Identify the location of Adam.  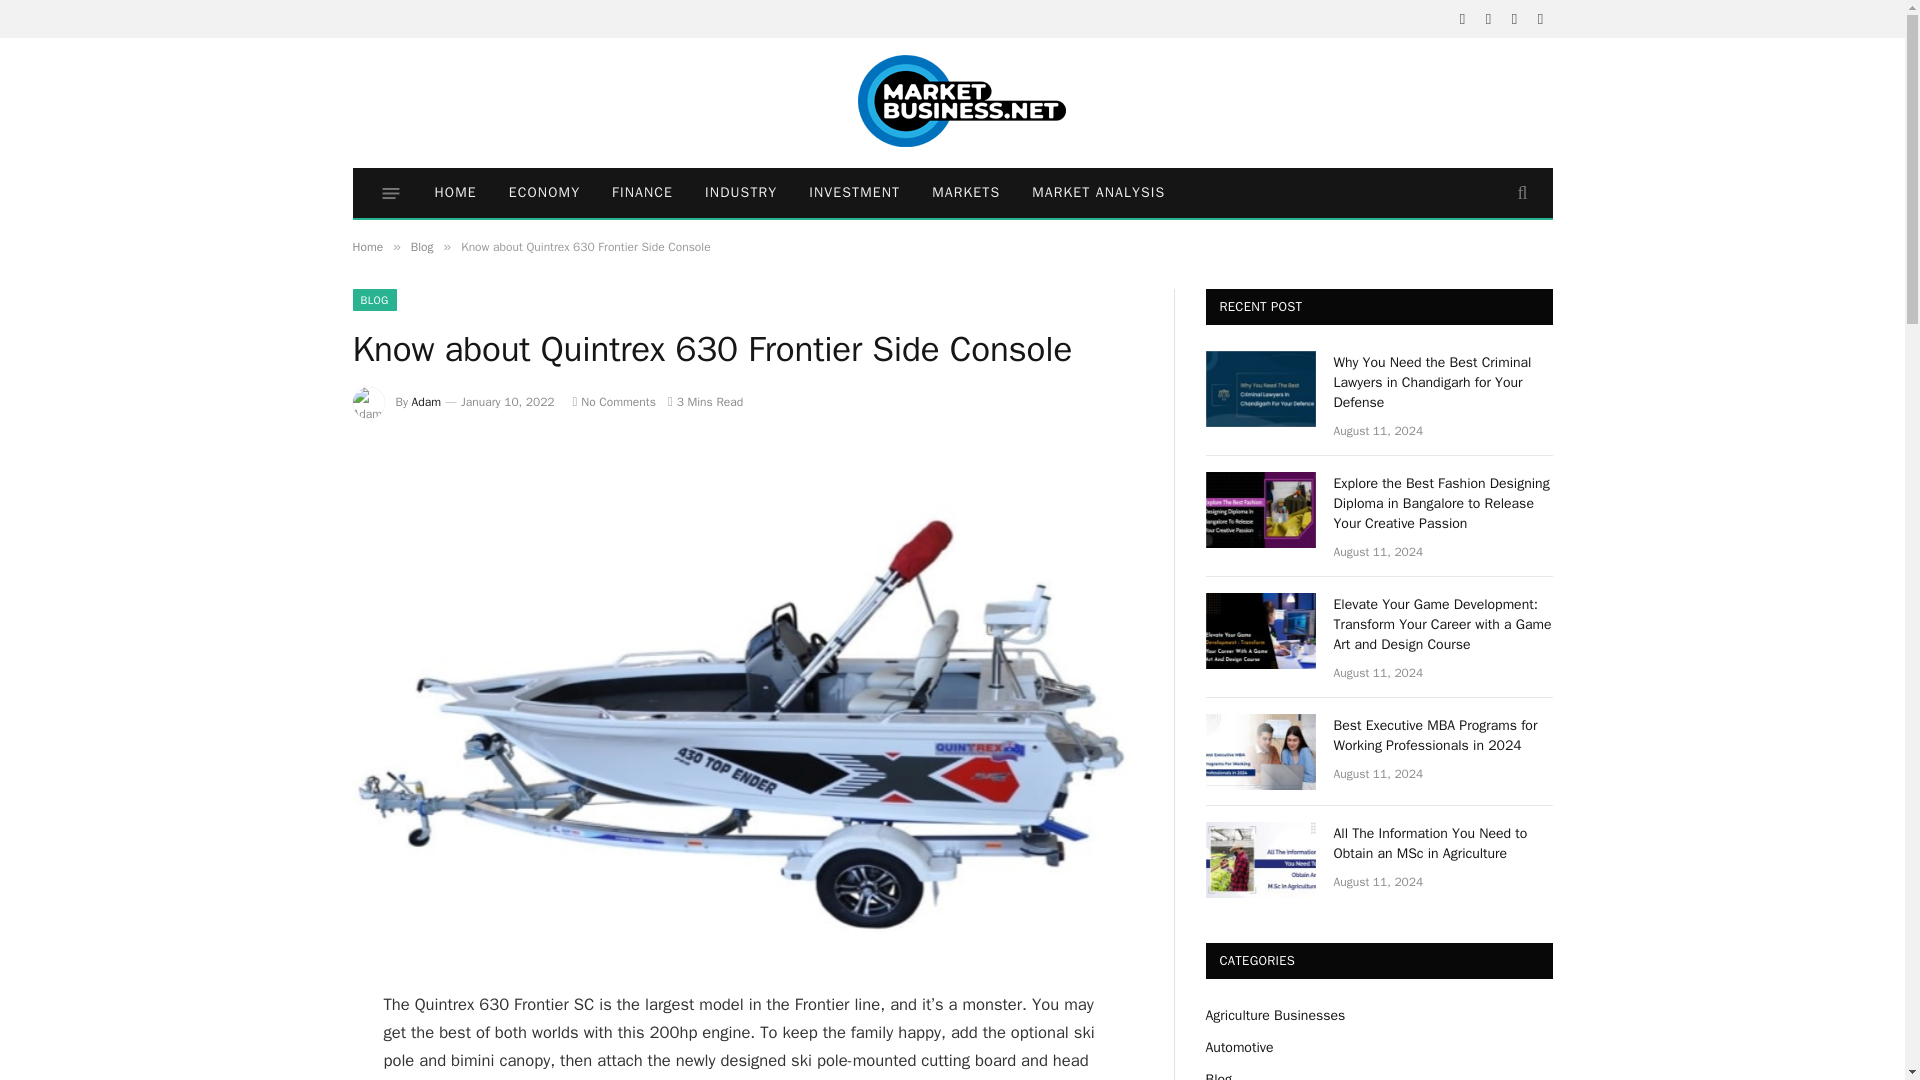
(426, 402).